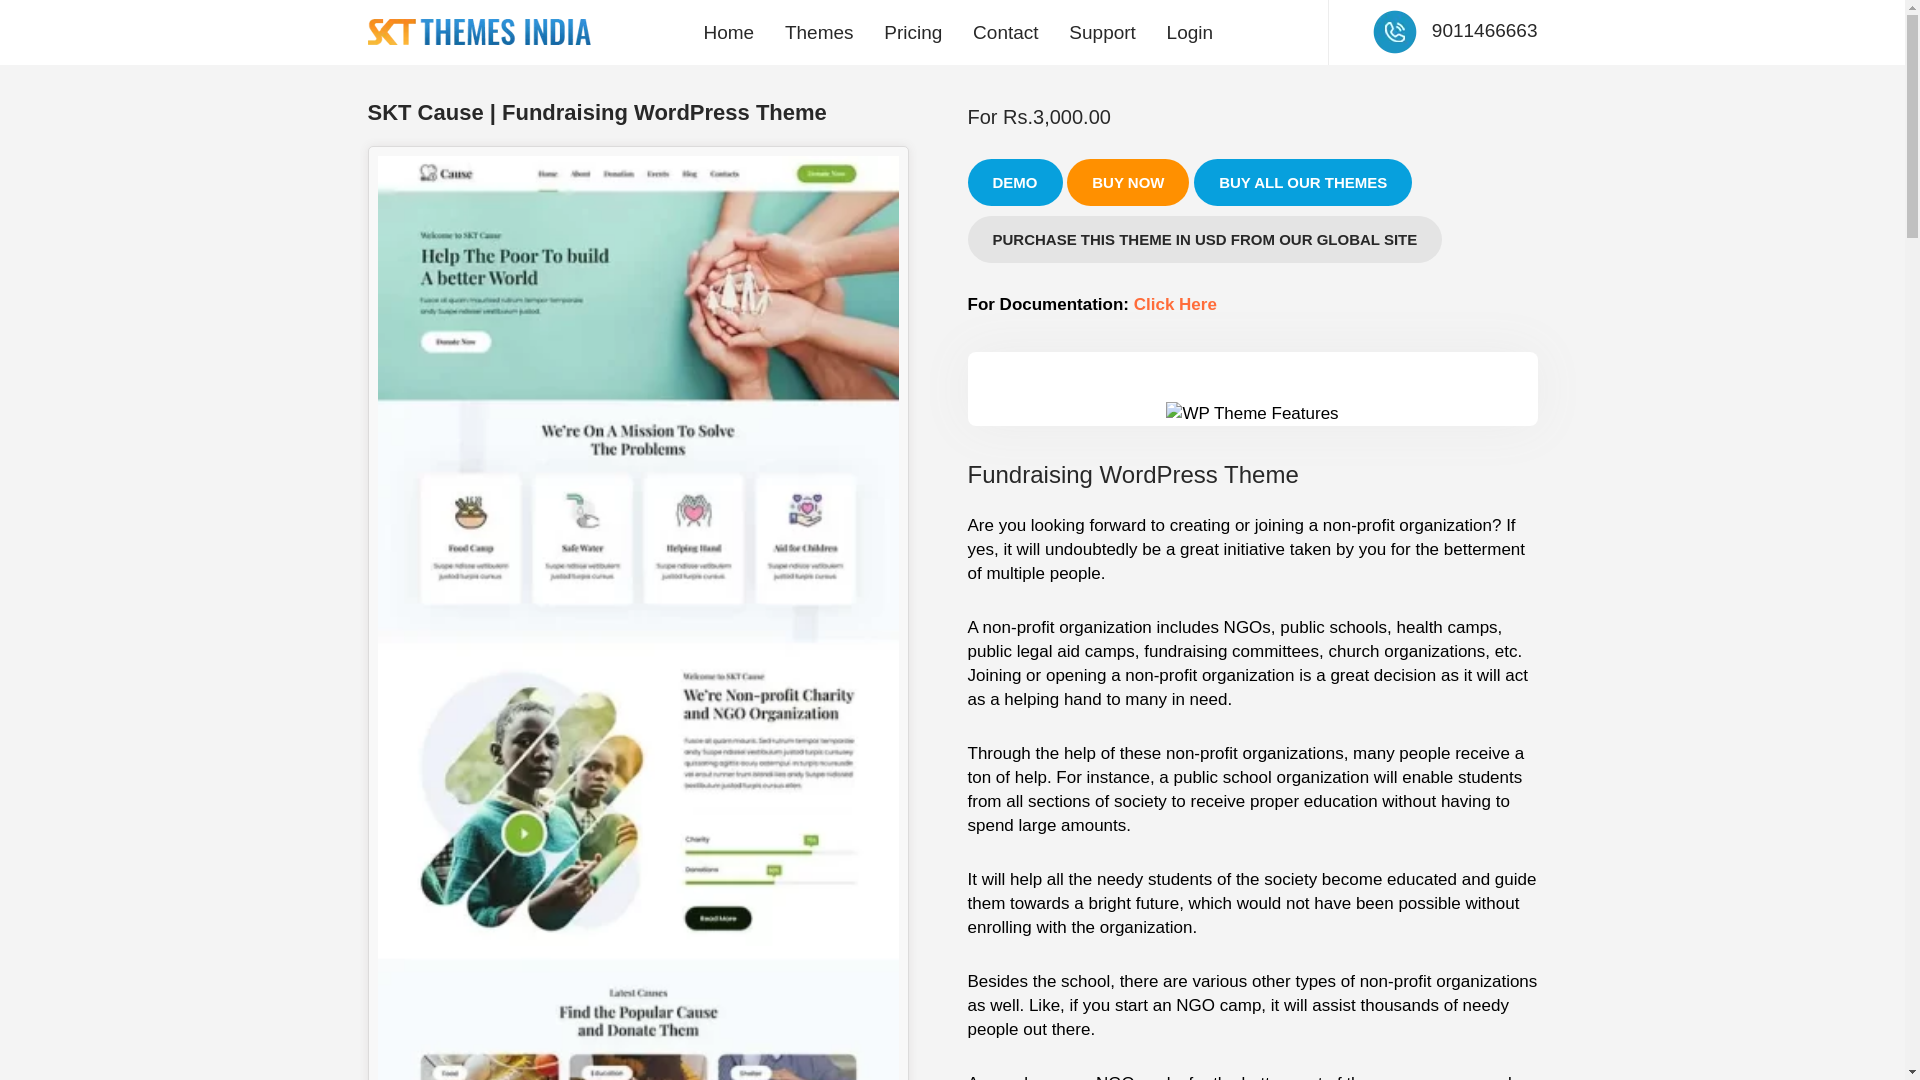 This screenshot has height=1080, width=1920. I want to click on Themes, so click(819, 32).